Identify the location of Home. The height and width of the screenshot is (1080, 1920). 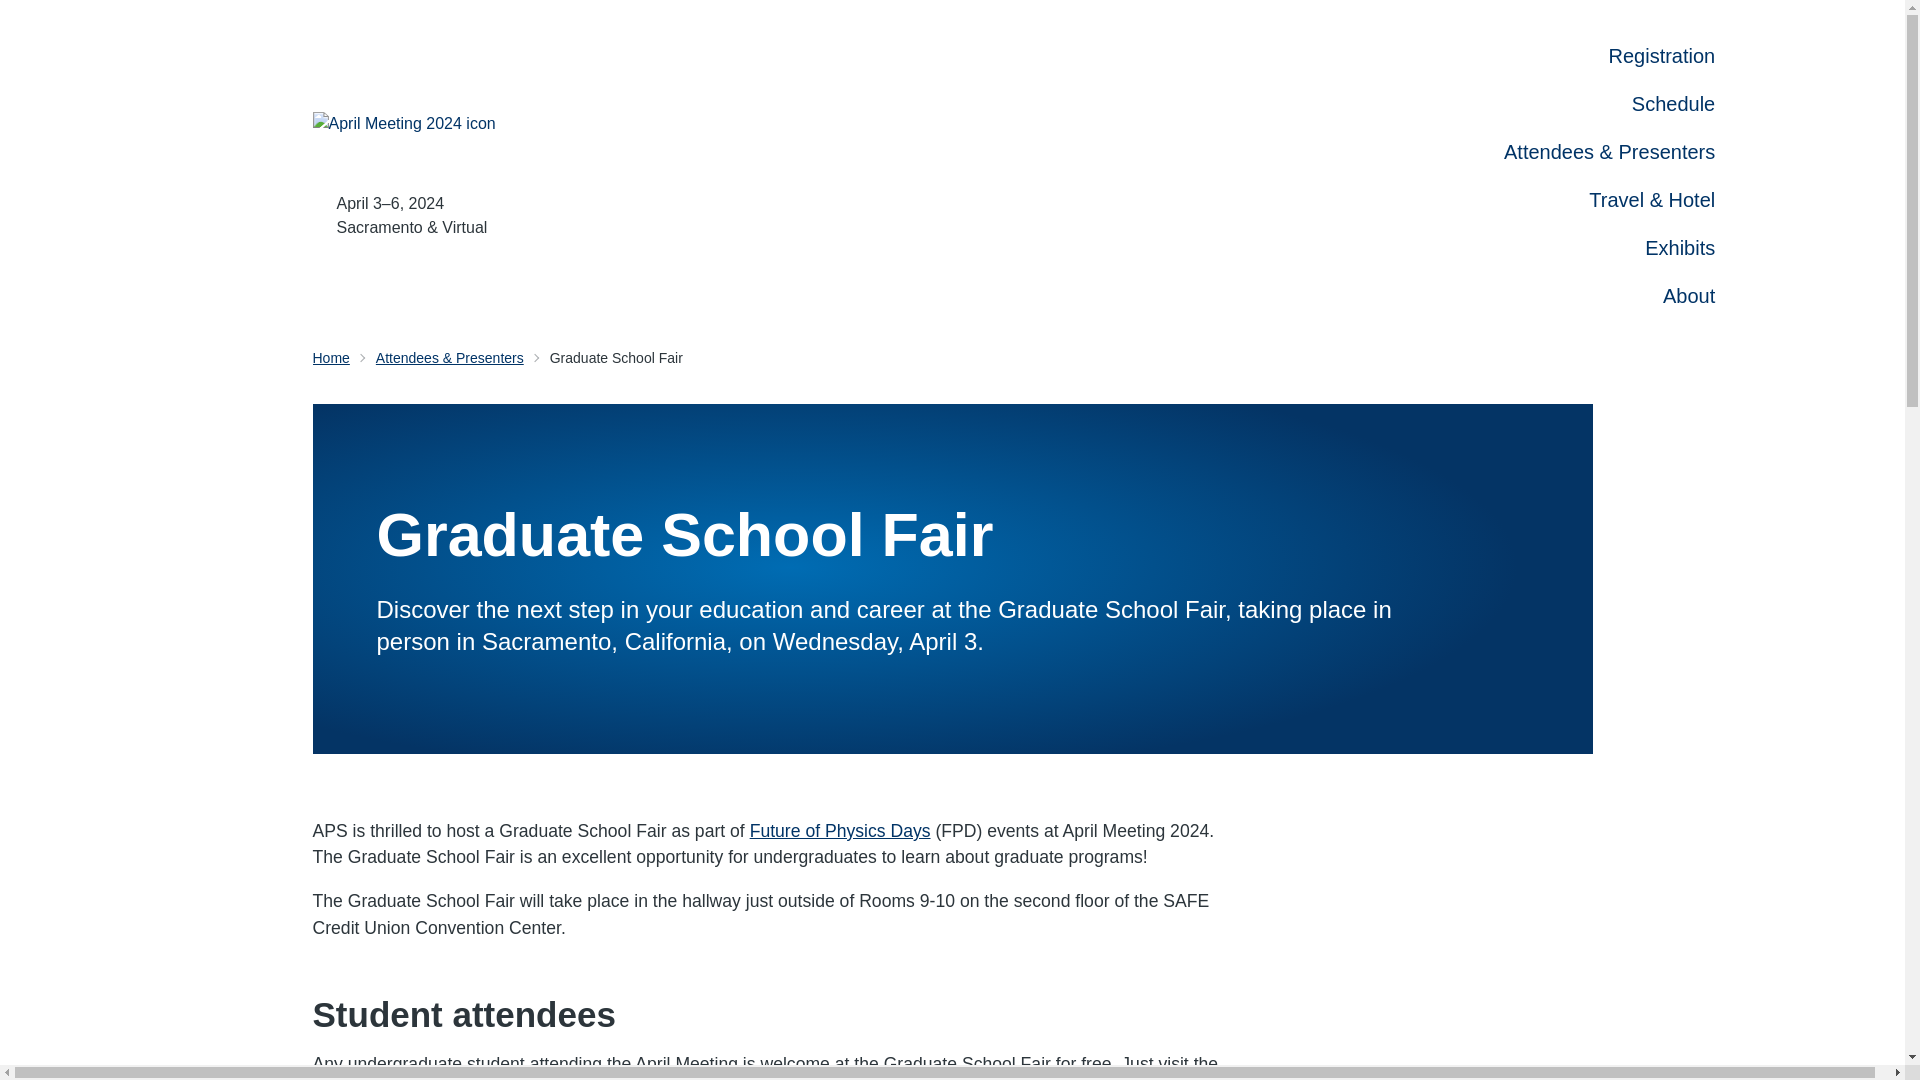
(330, 358).